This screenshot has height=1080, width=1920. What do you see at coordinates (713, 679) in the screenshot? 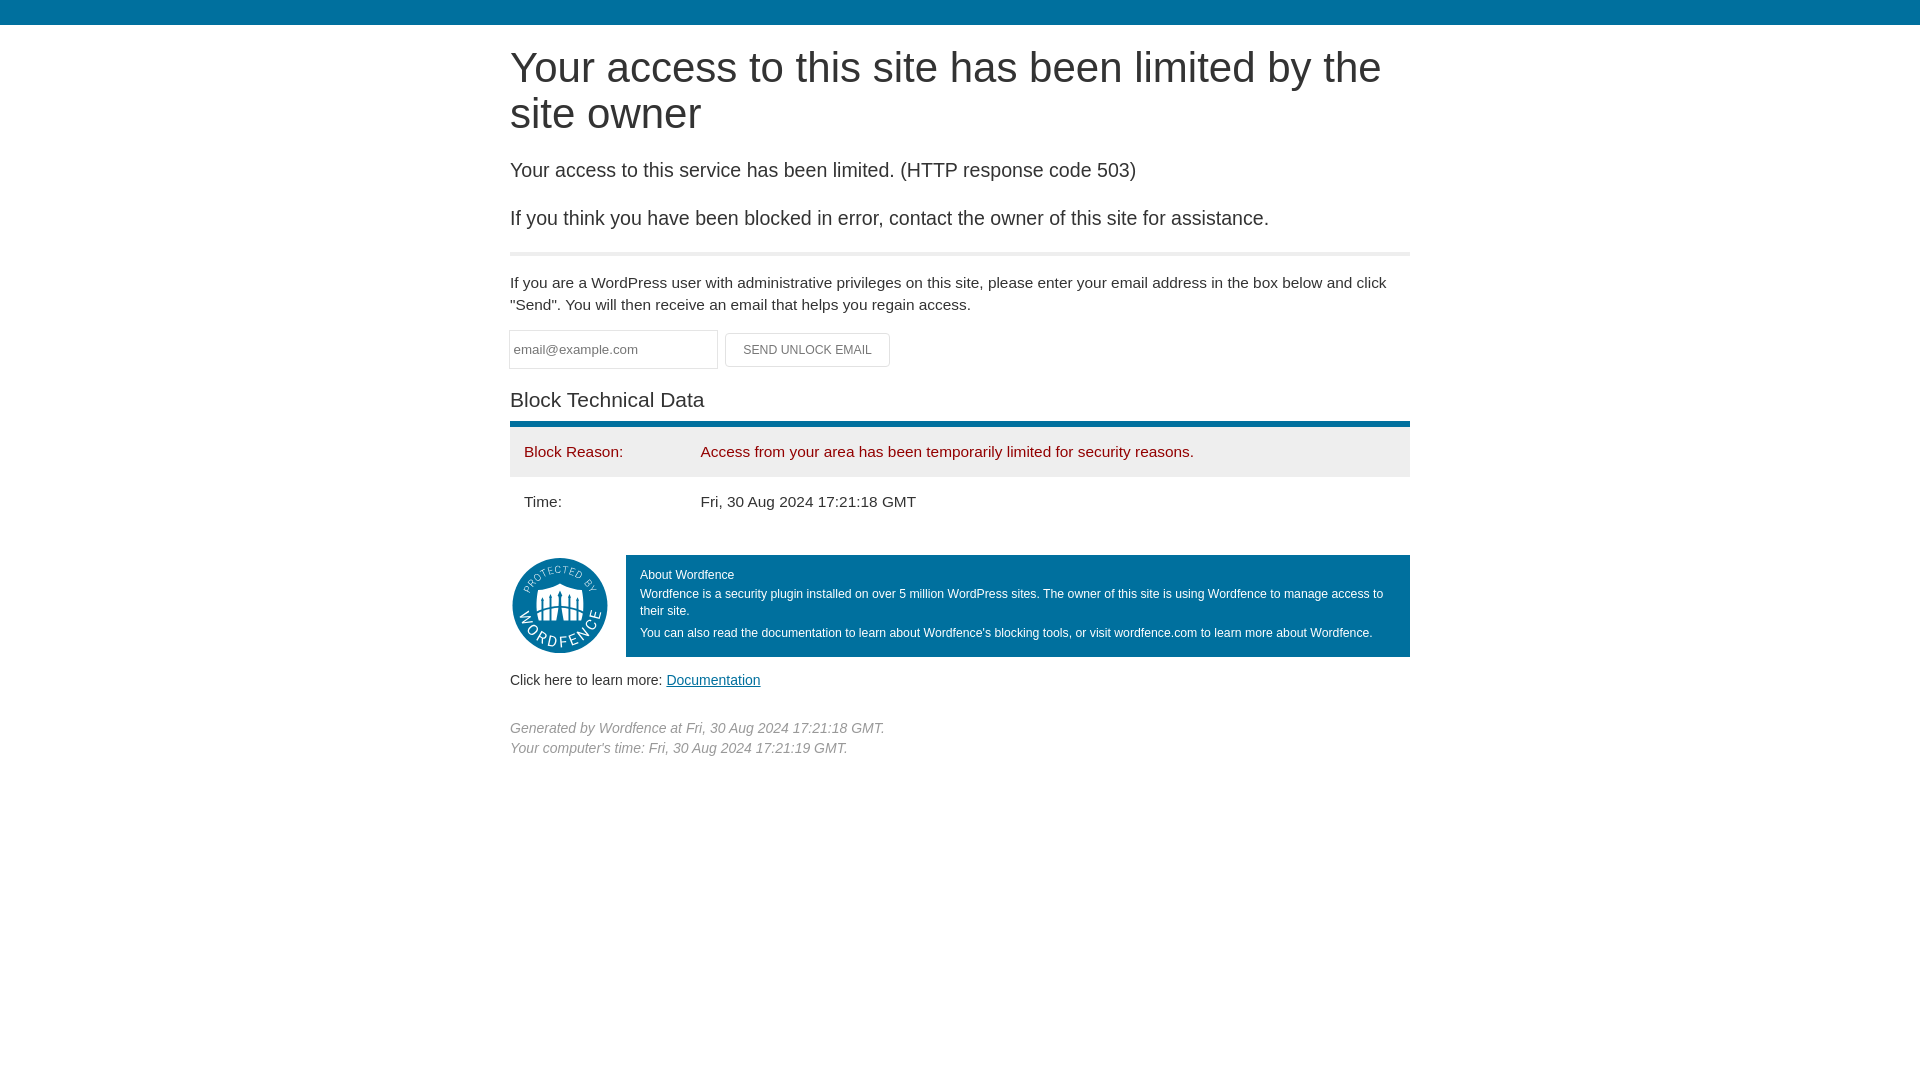
I see `Documentation` at bounding box center [713, 679].